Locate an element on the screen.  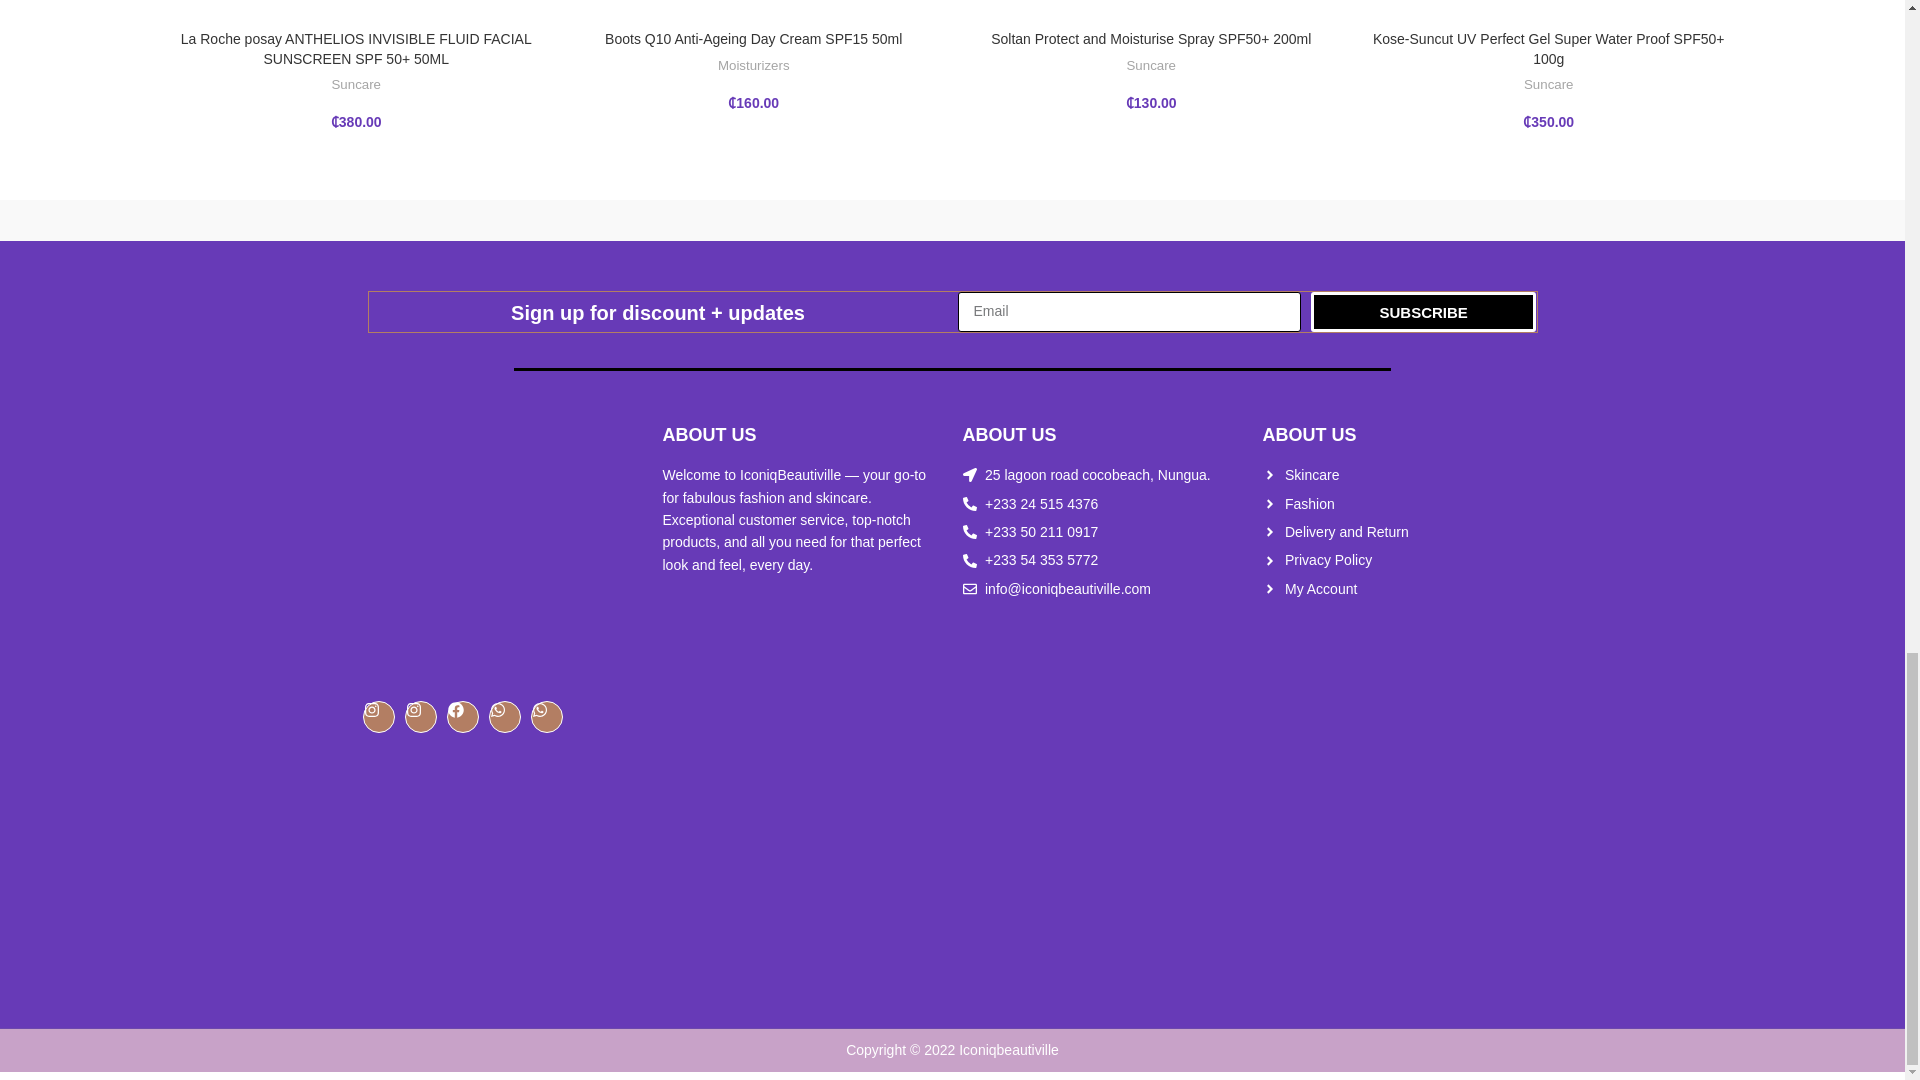
Olay is located at coordinates (504, 220).